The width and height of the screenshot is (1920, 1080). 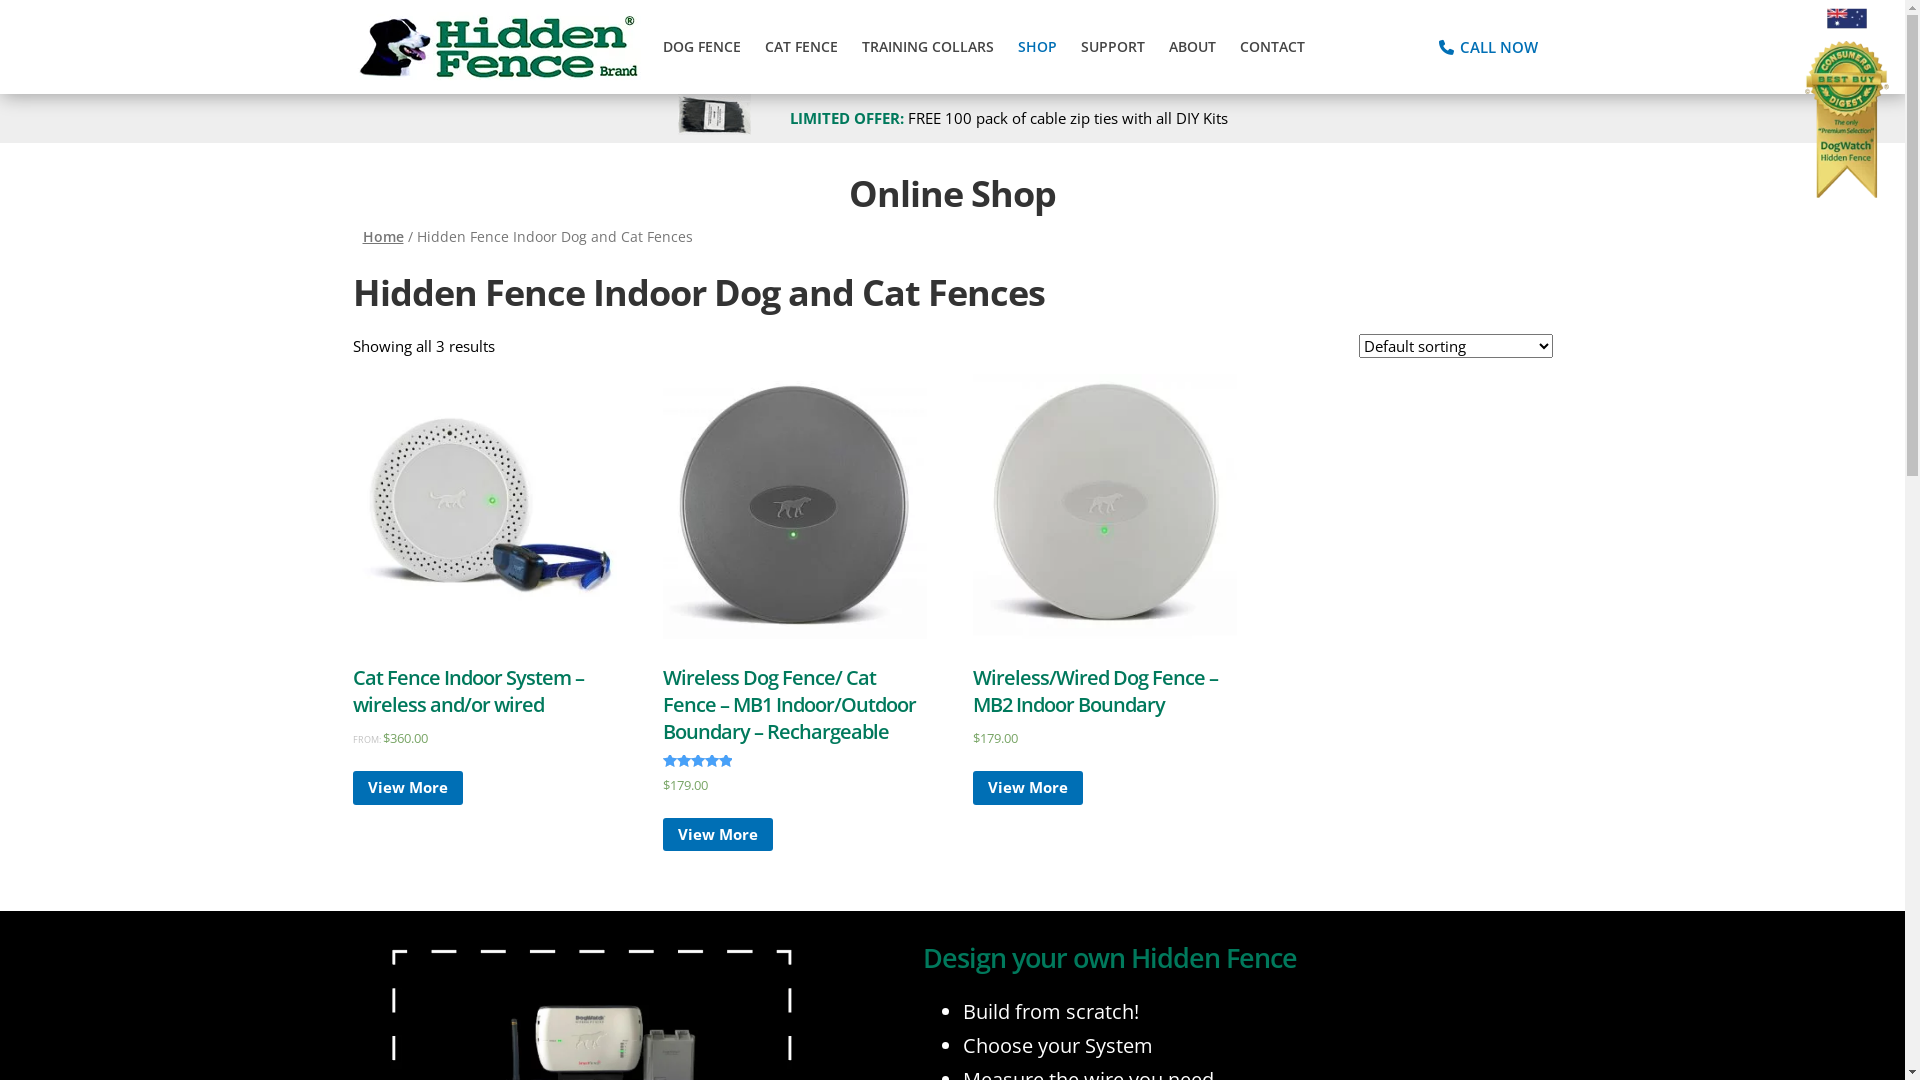 What do you see at coordinates (1488, 47) in the screenshot?
I see `CALL NOW` at bounding box center [1488, 47].